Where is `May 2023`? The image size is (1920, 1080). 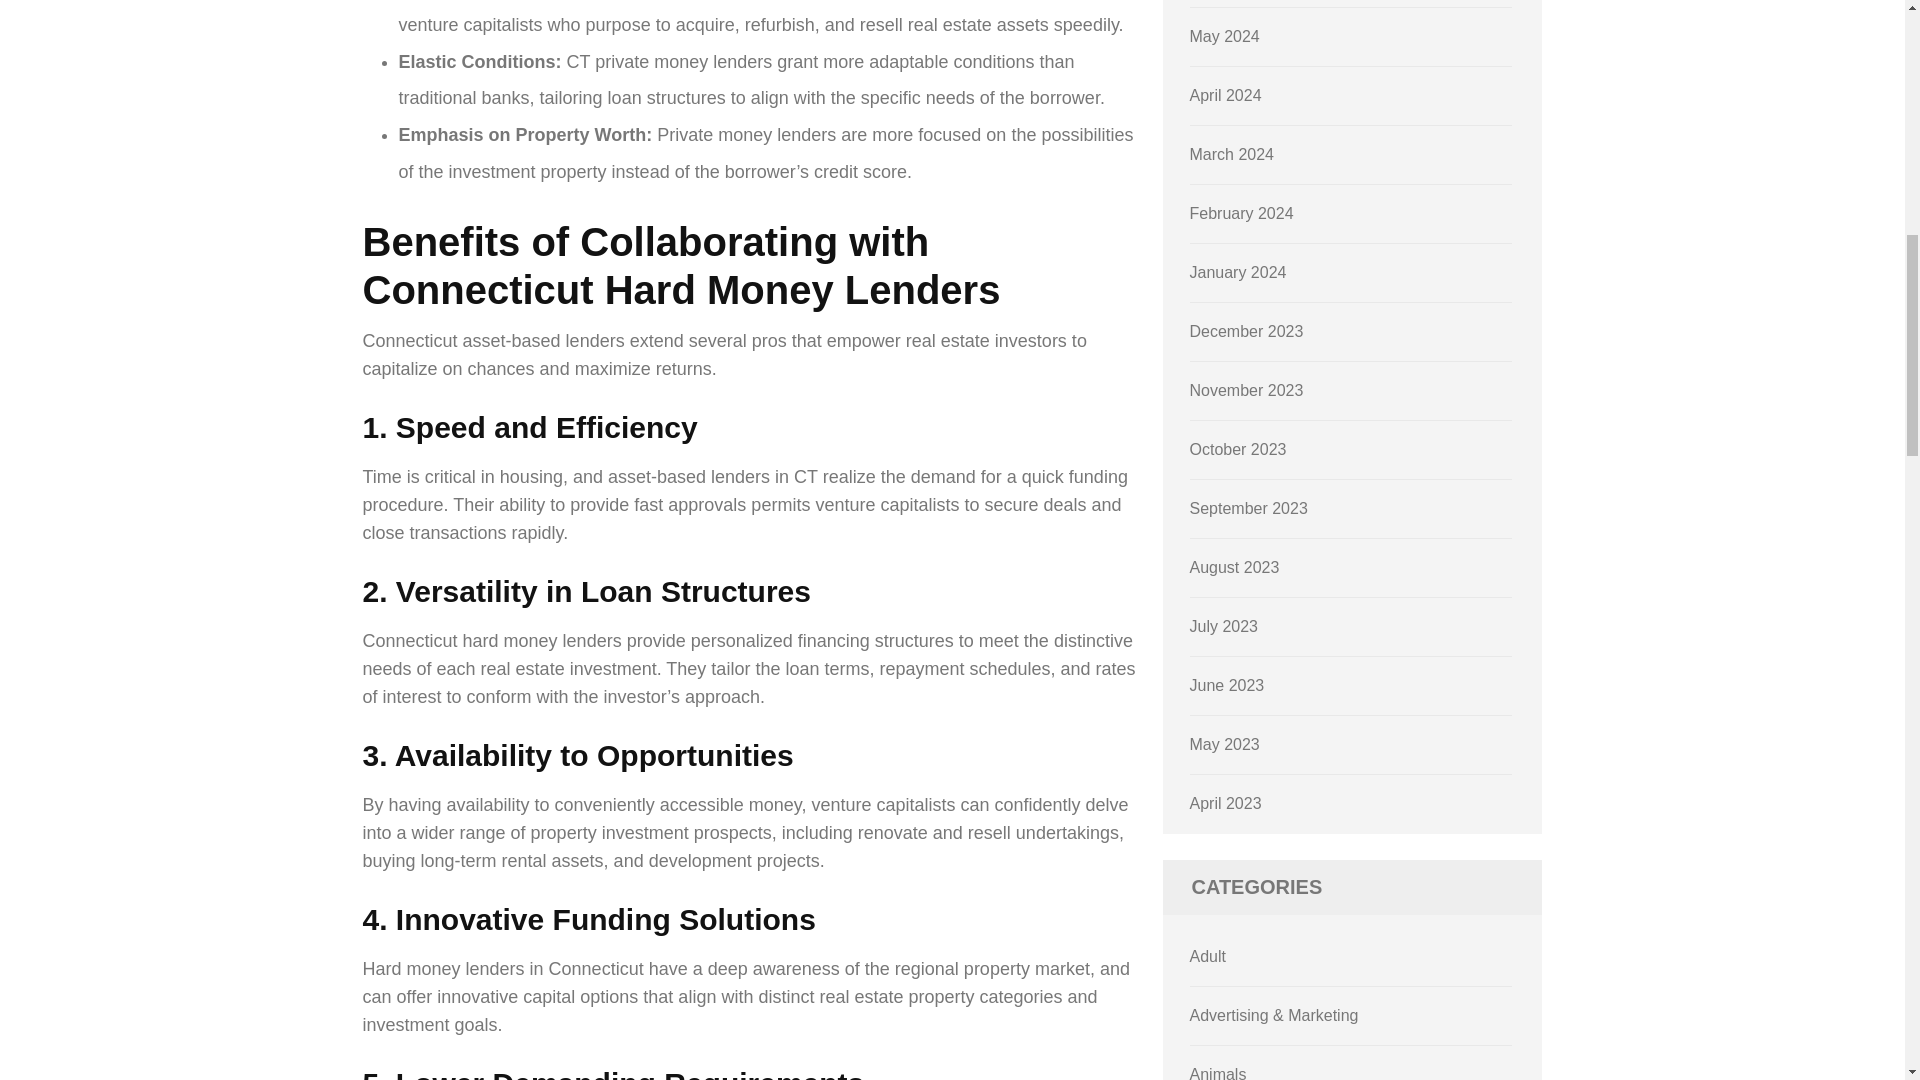
May 2023 is located at coordinates (1224, 744).